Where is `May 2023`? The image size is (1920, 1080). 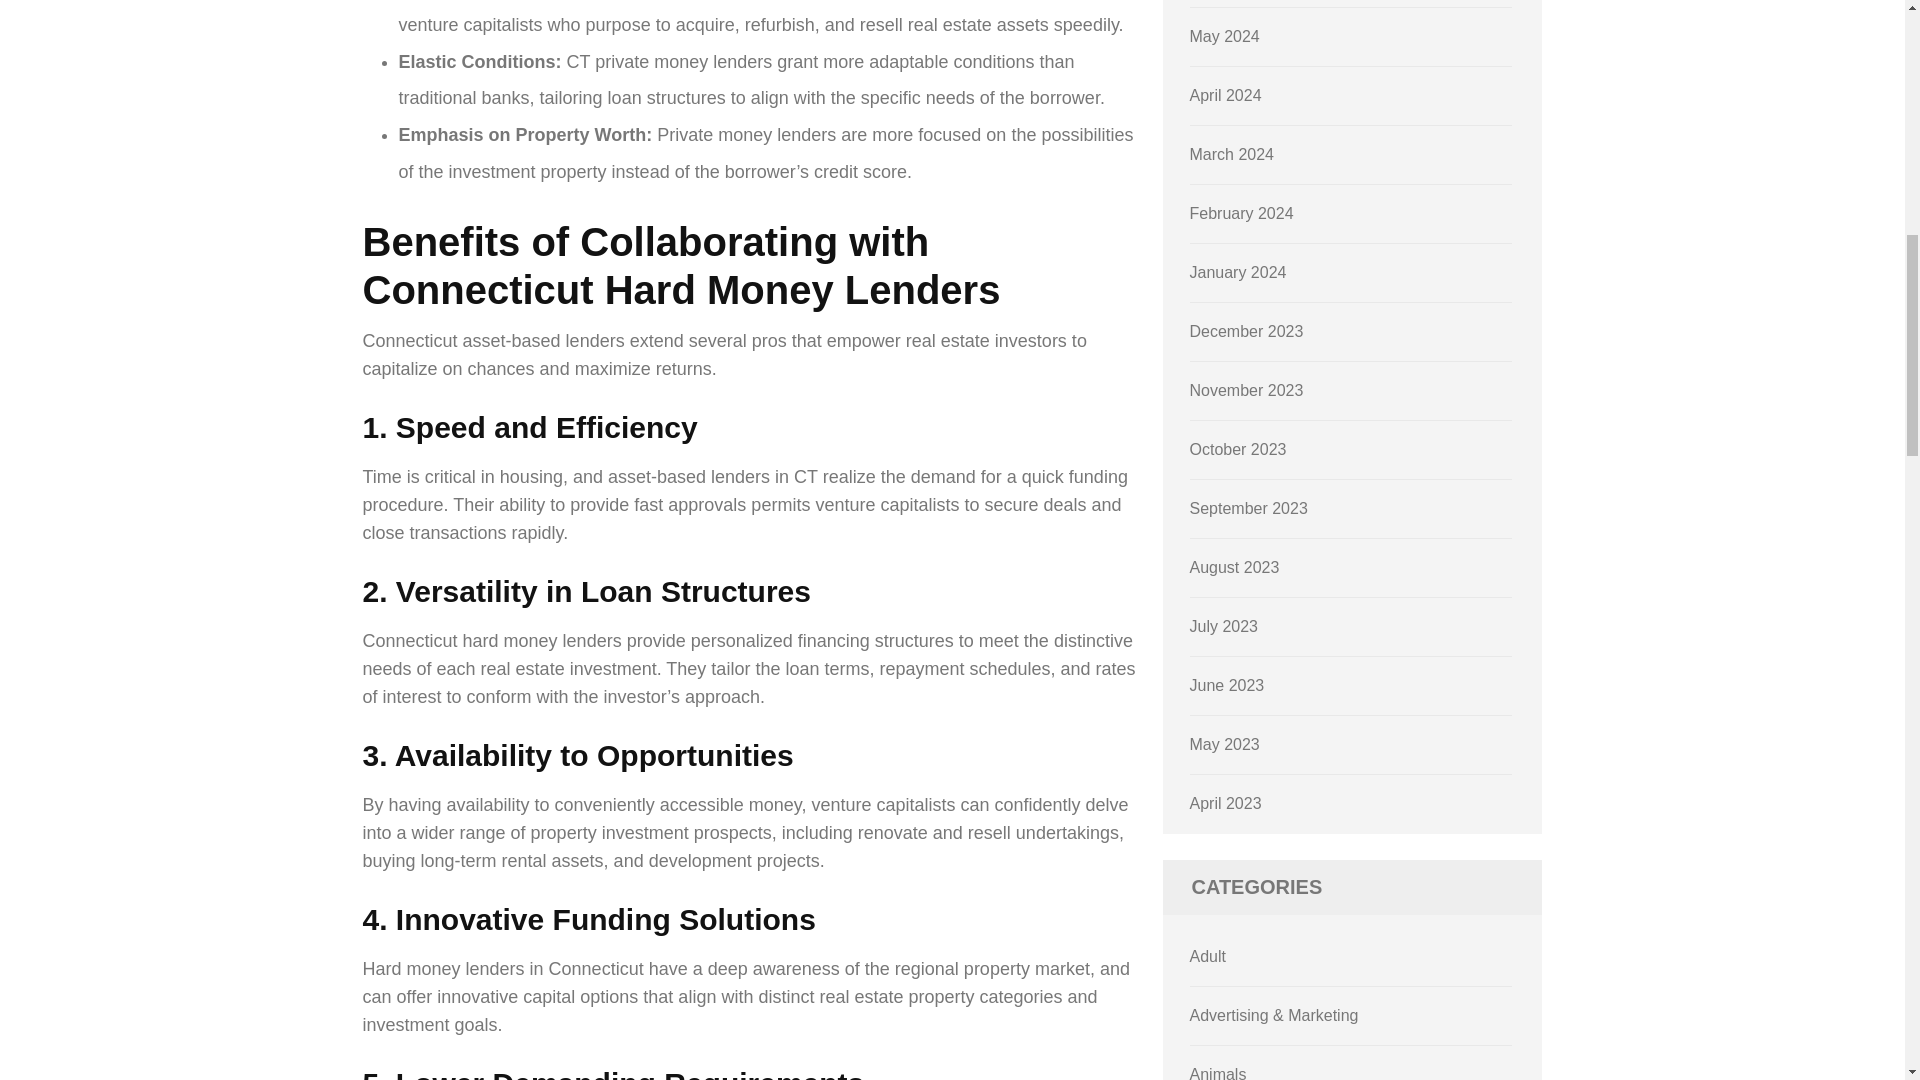
May 2023 is located at coordinates (1224, 744).